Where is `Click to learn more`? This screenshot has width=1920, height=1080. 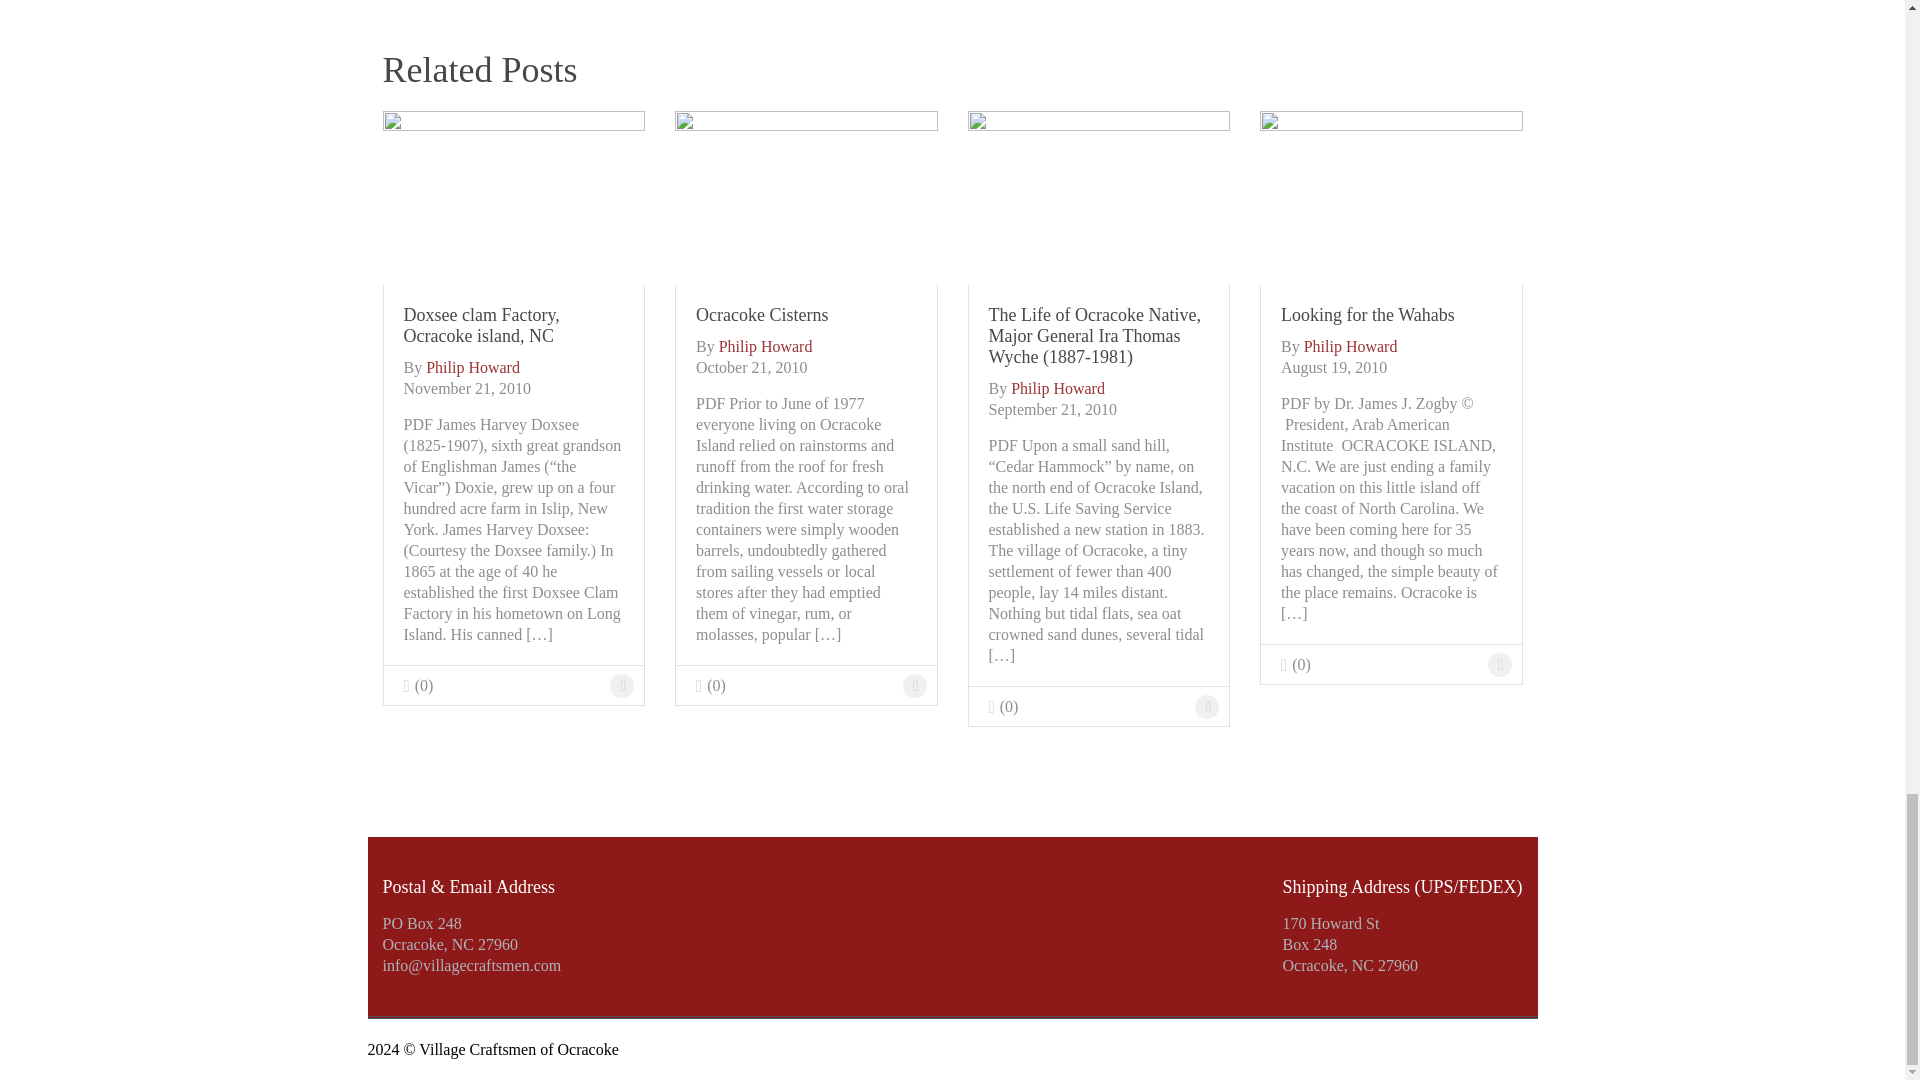
Click to learn more is located at coordinates (514, 195).